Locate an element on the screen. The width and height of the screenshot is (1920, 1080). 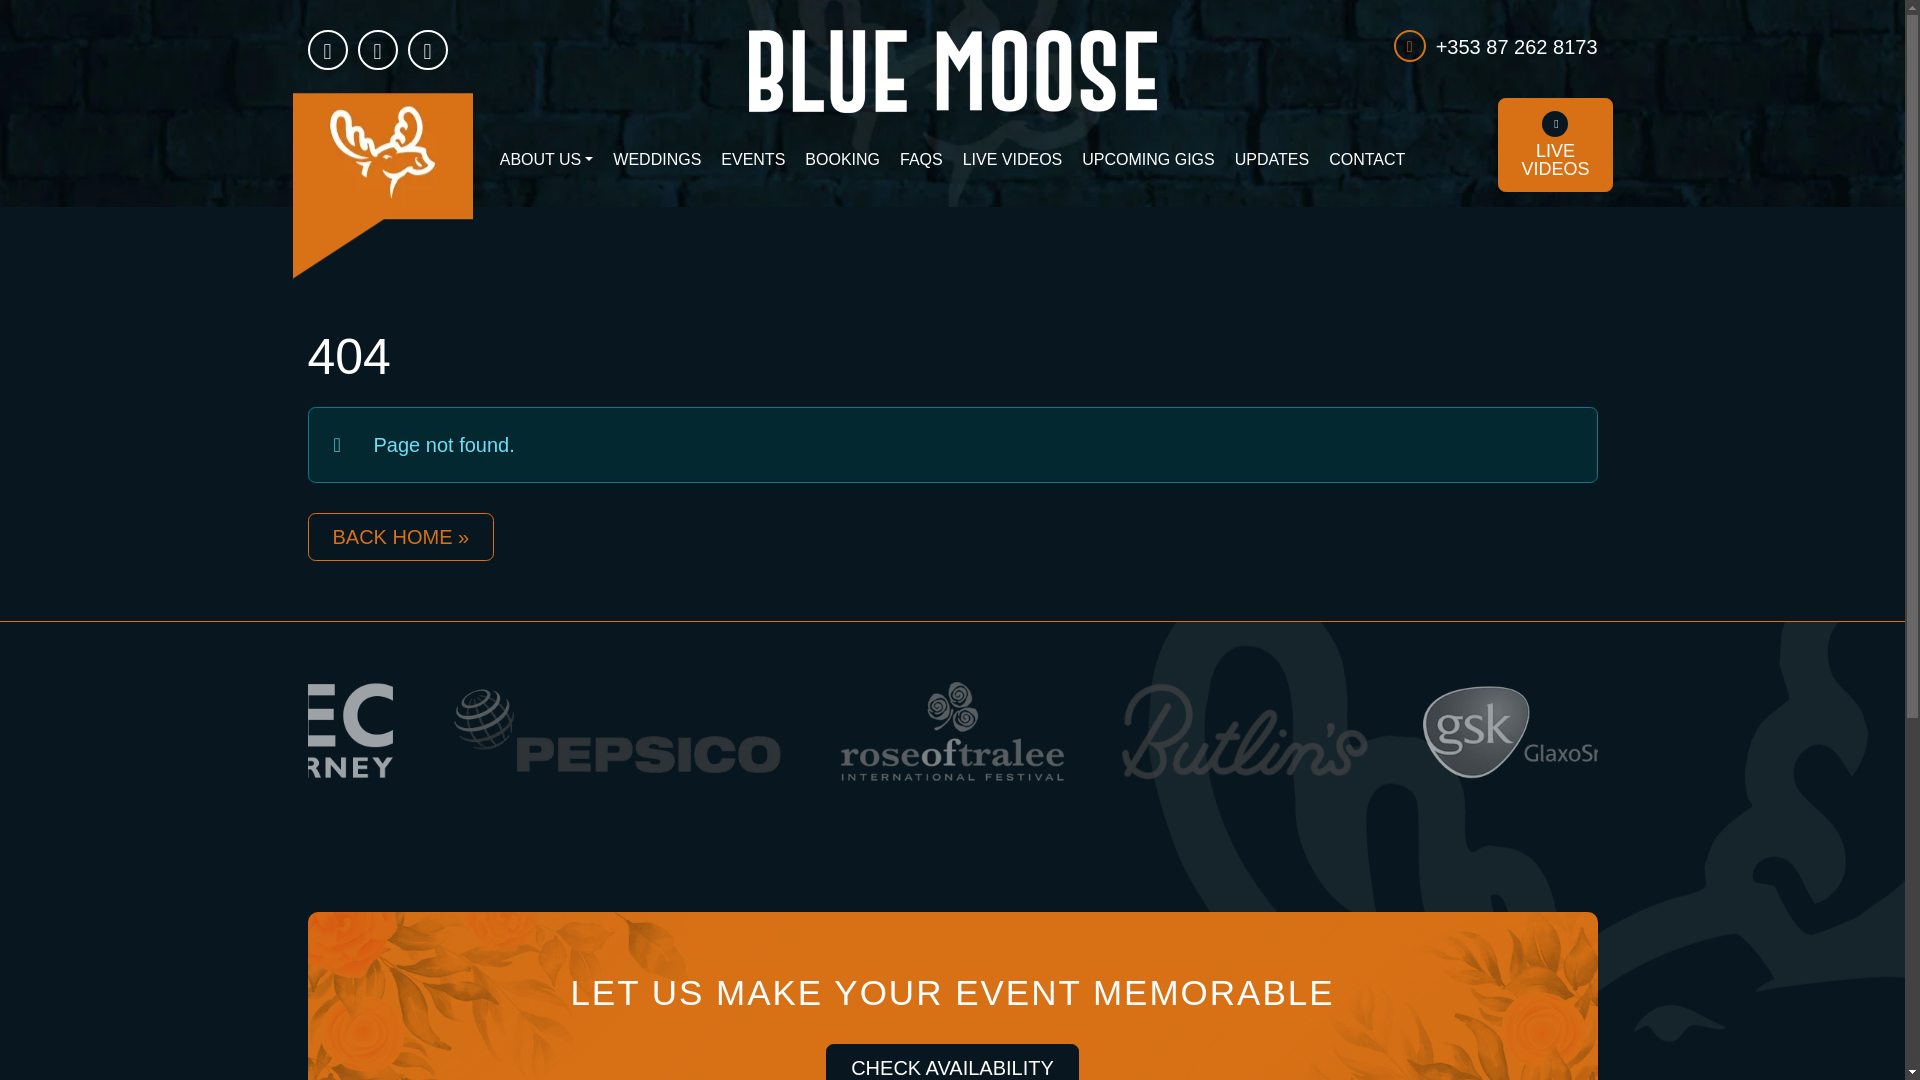
tiktok is located at coordinates (952, 1062).